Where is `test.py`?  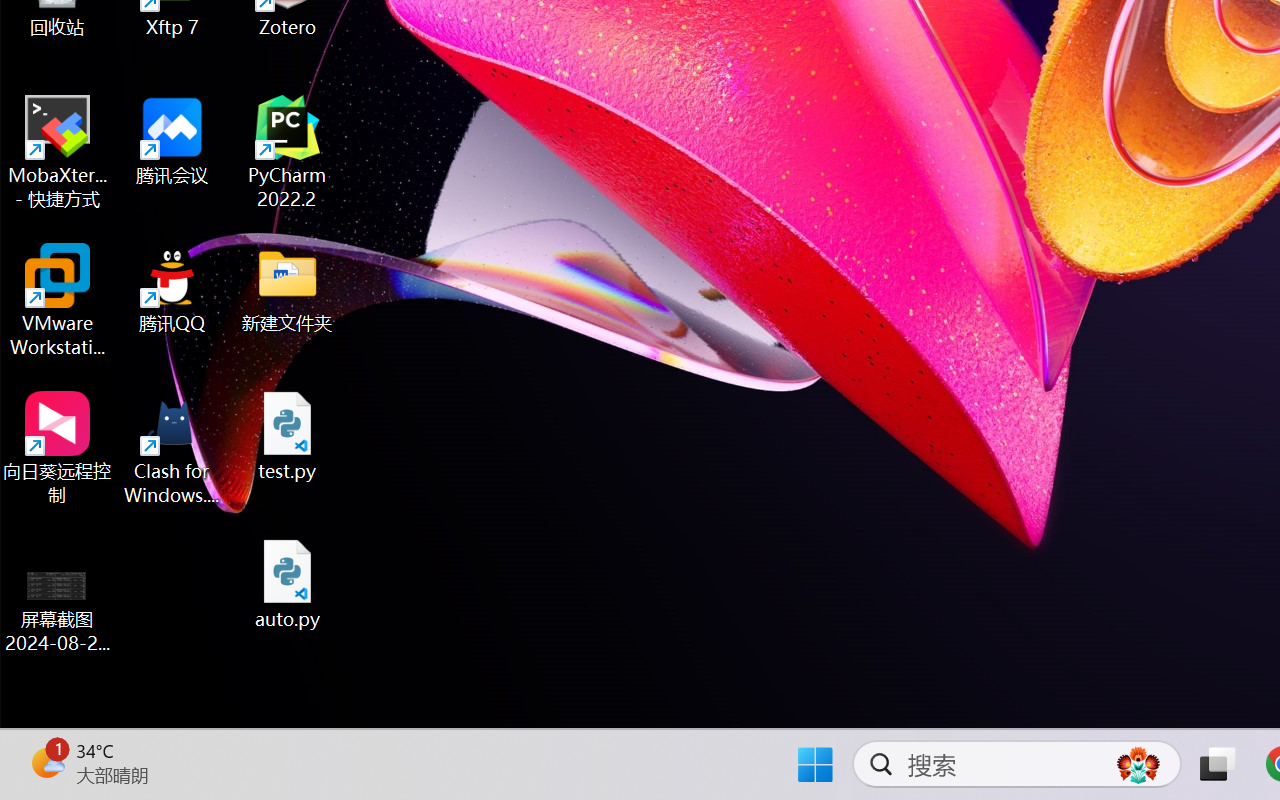 test.py is located at coordinates (288, 436).